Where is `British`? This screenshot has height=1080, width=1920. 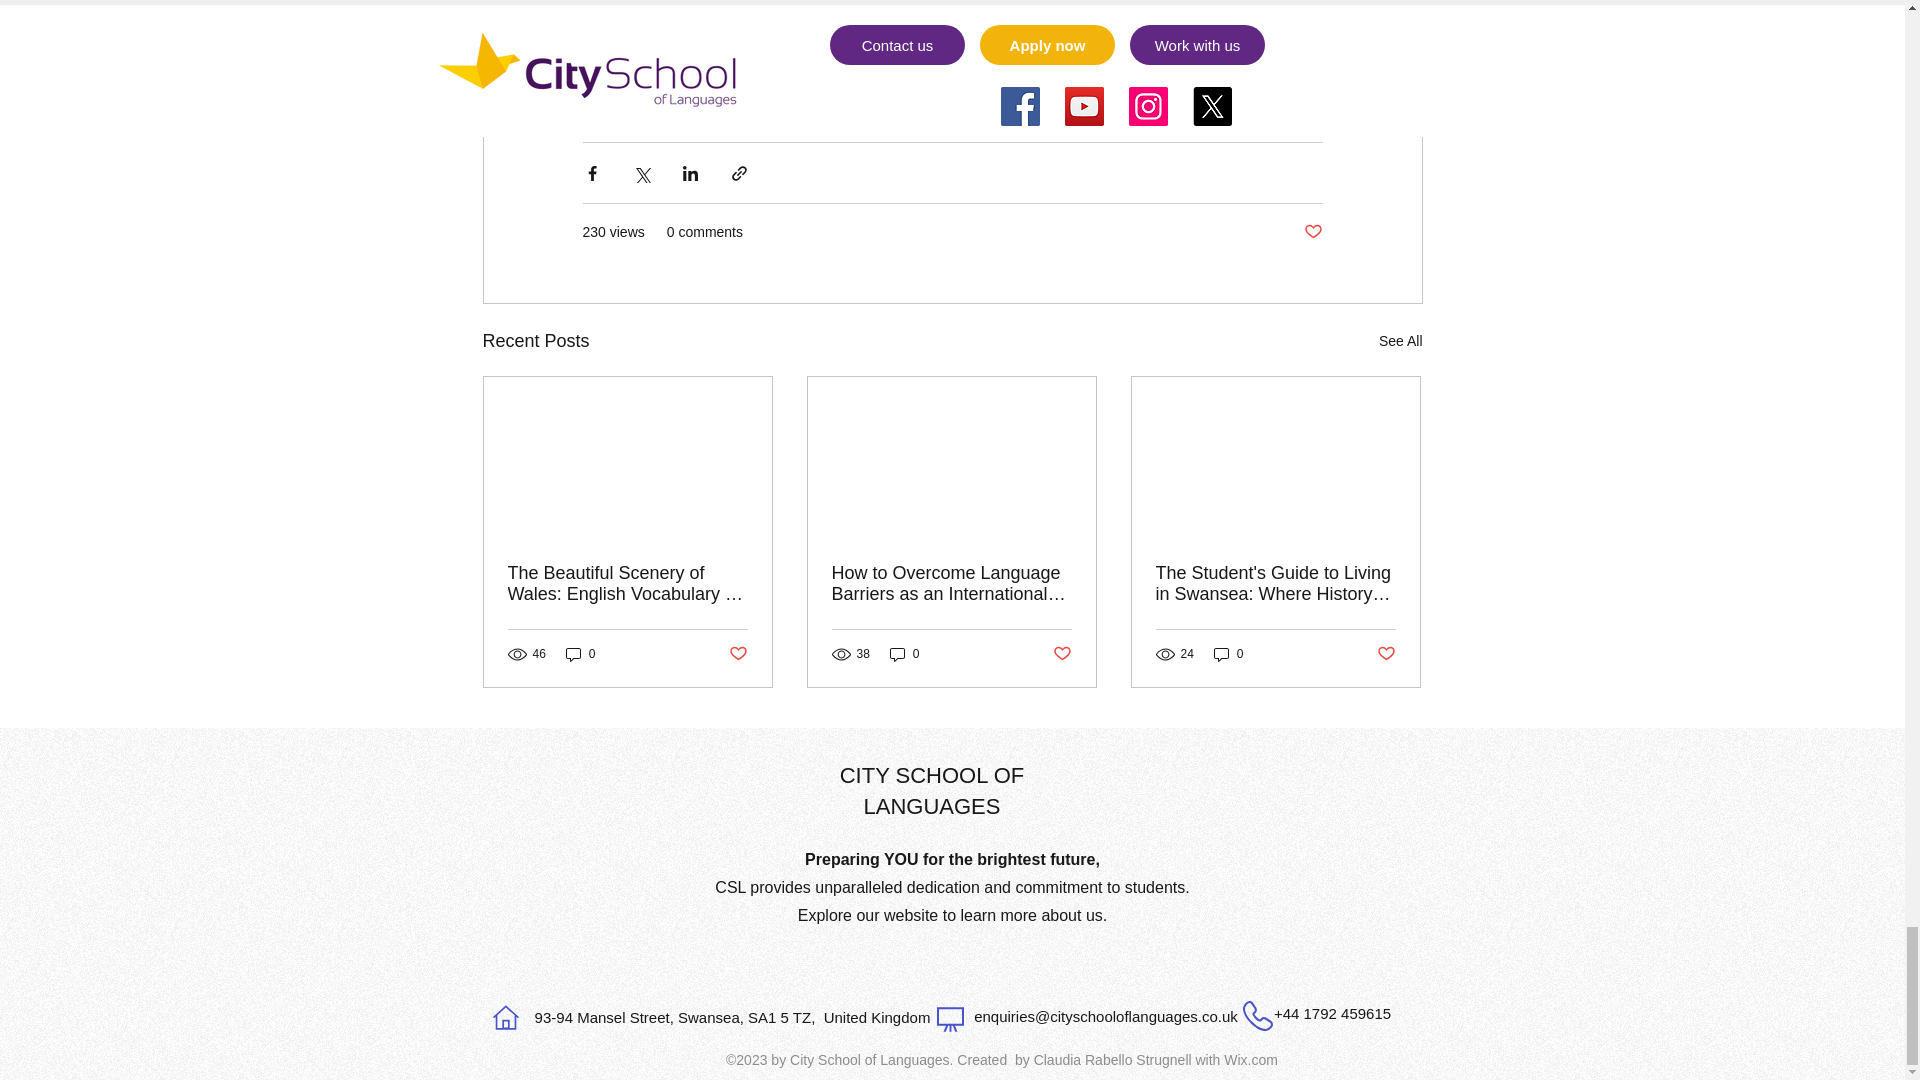 British is located at coordinates (740, 97).